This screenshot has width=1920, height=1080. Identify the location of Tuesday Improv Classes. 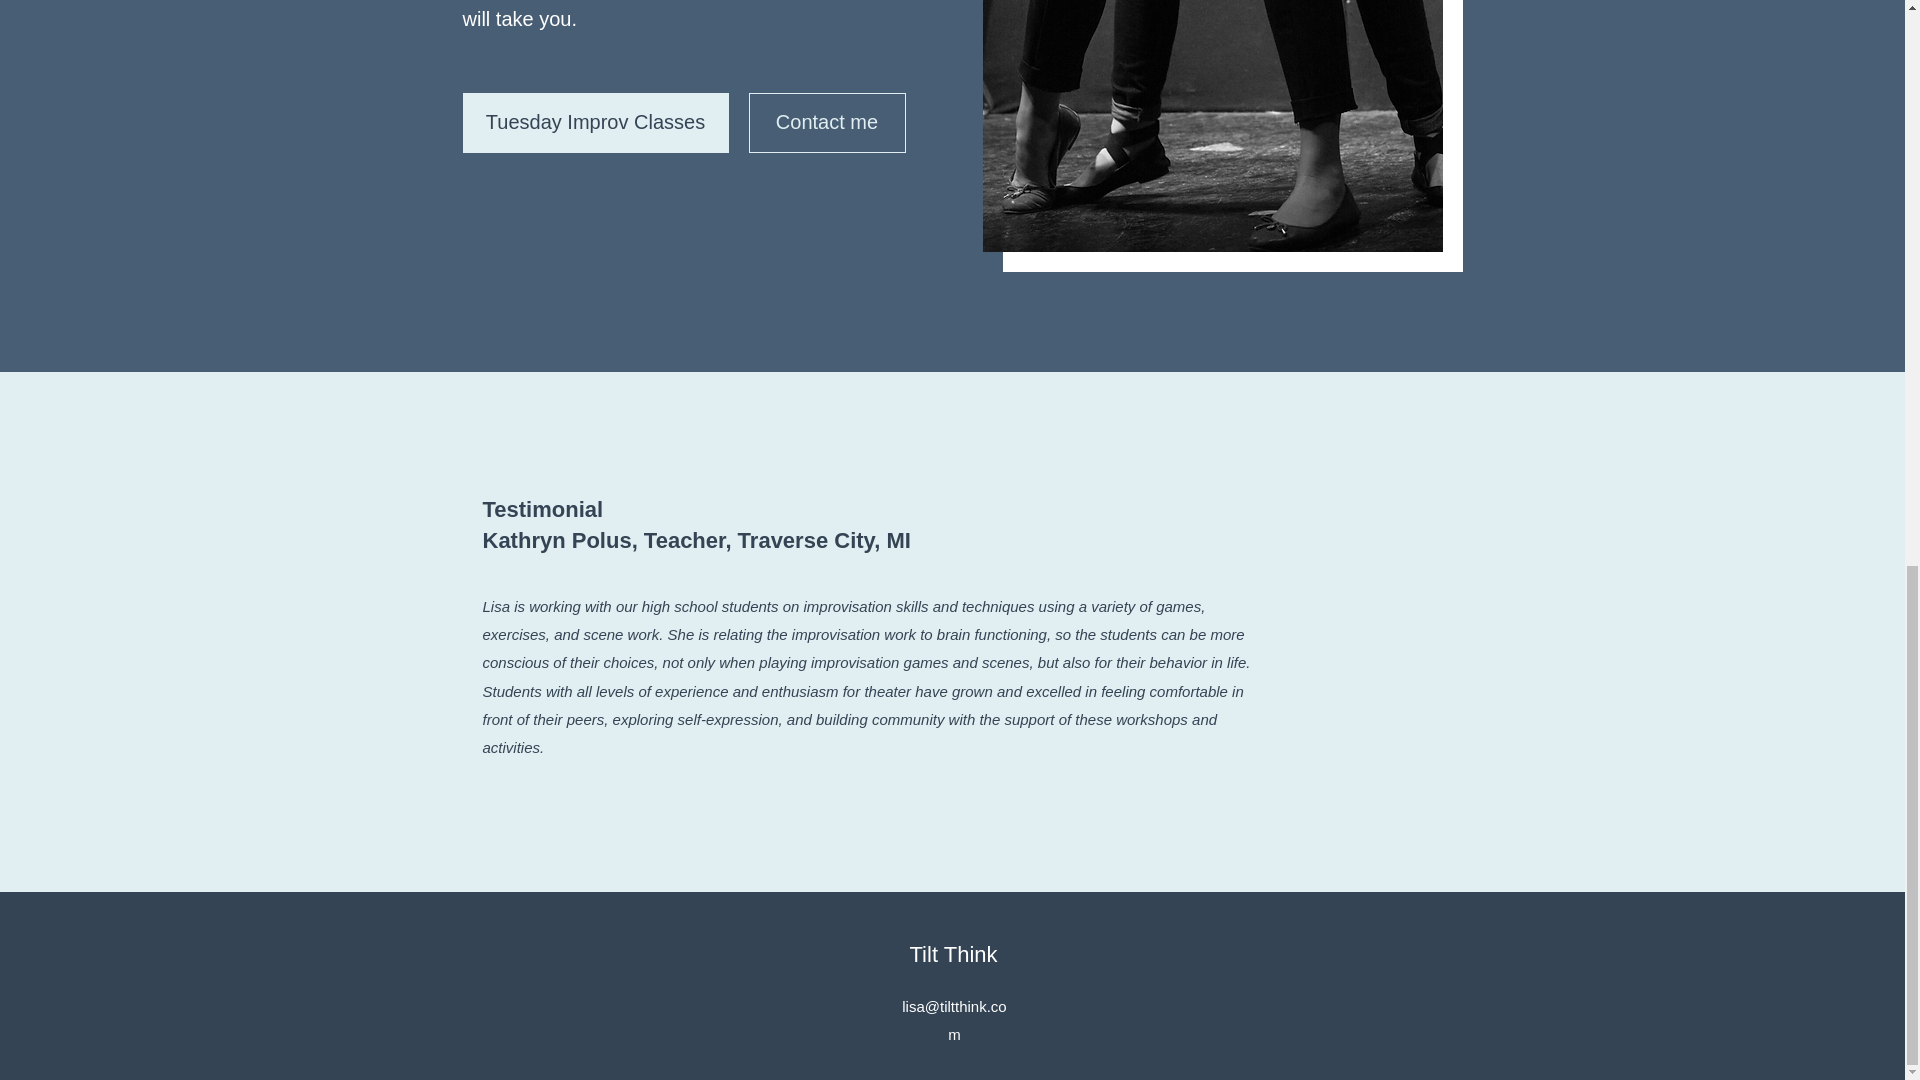
(594, 122).